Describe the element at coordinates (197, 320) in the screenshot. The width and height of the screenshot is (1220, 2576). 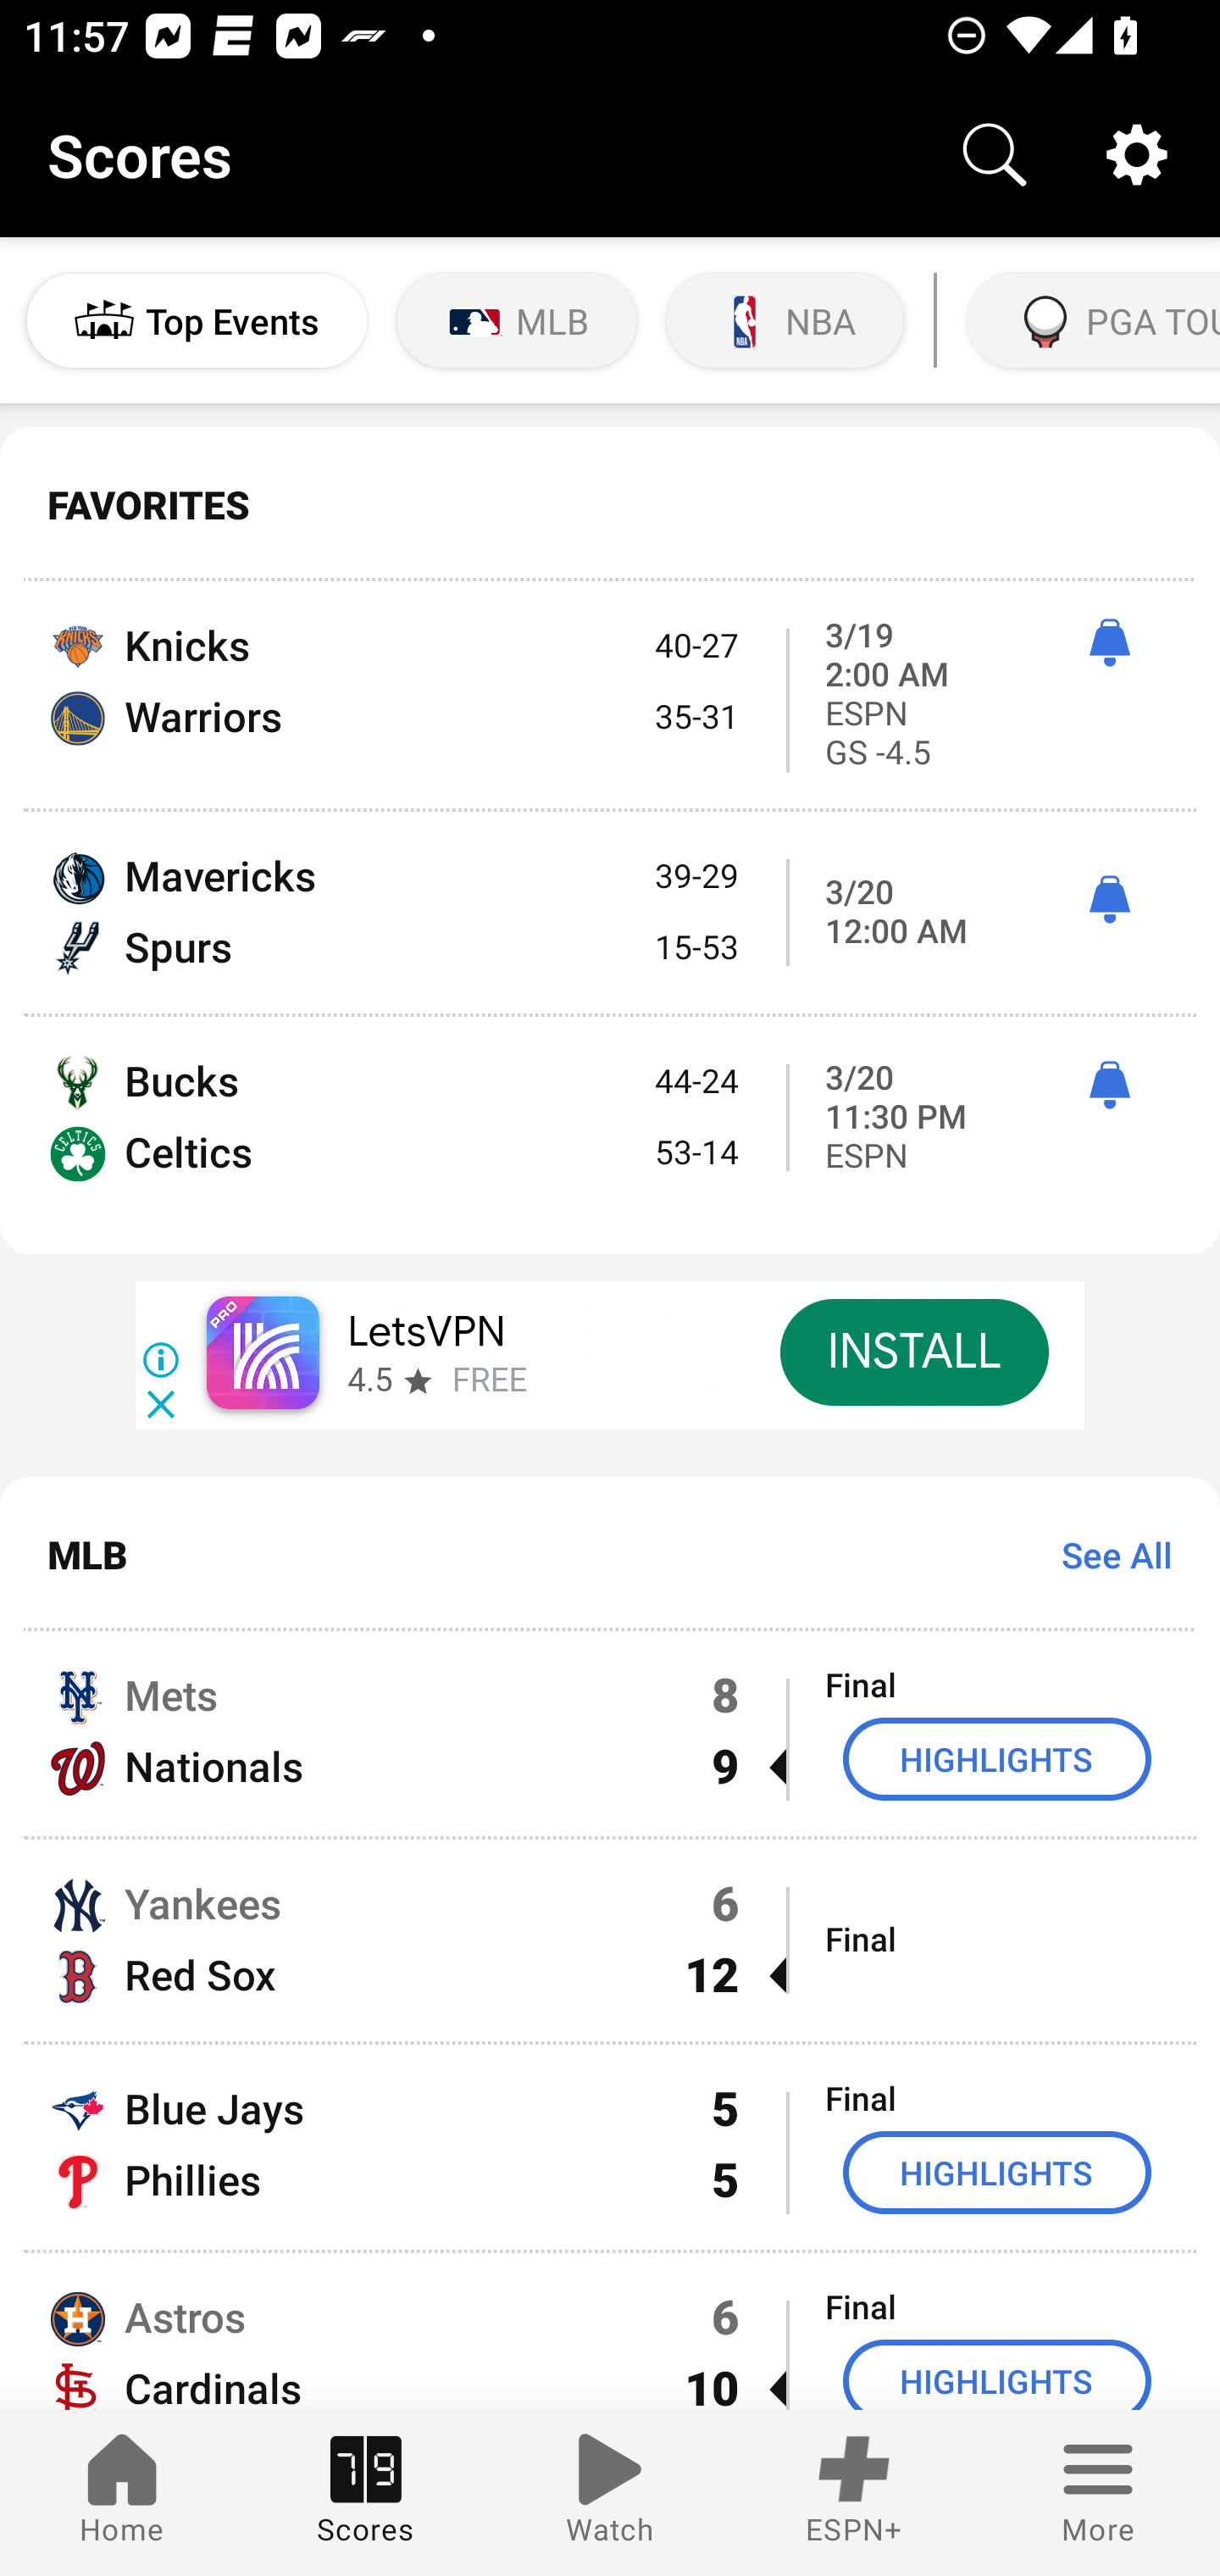
I see ` Top Events` at that location.